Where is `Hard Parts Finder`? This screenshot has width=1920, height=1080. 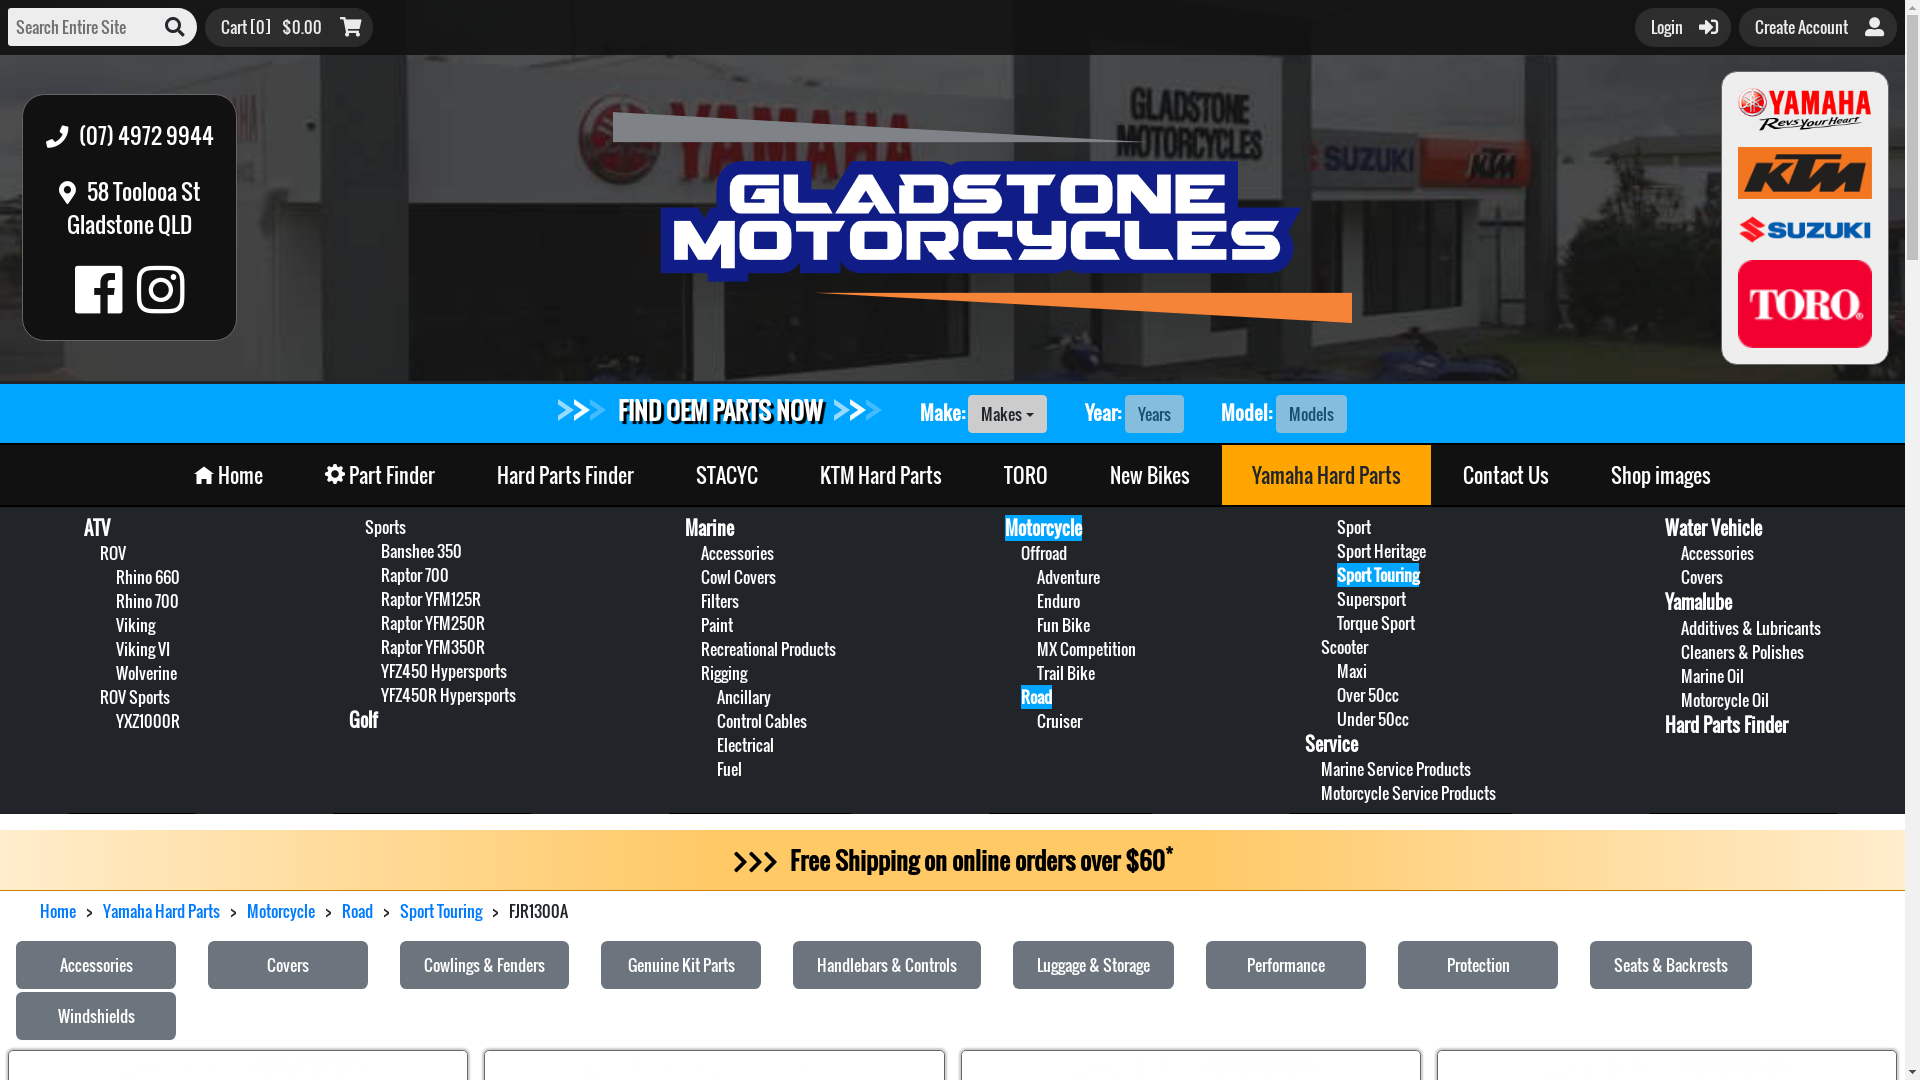 Hard Parts Finder is located at coordinates (1726, 725).